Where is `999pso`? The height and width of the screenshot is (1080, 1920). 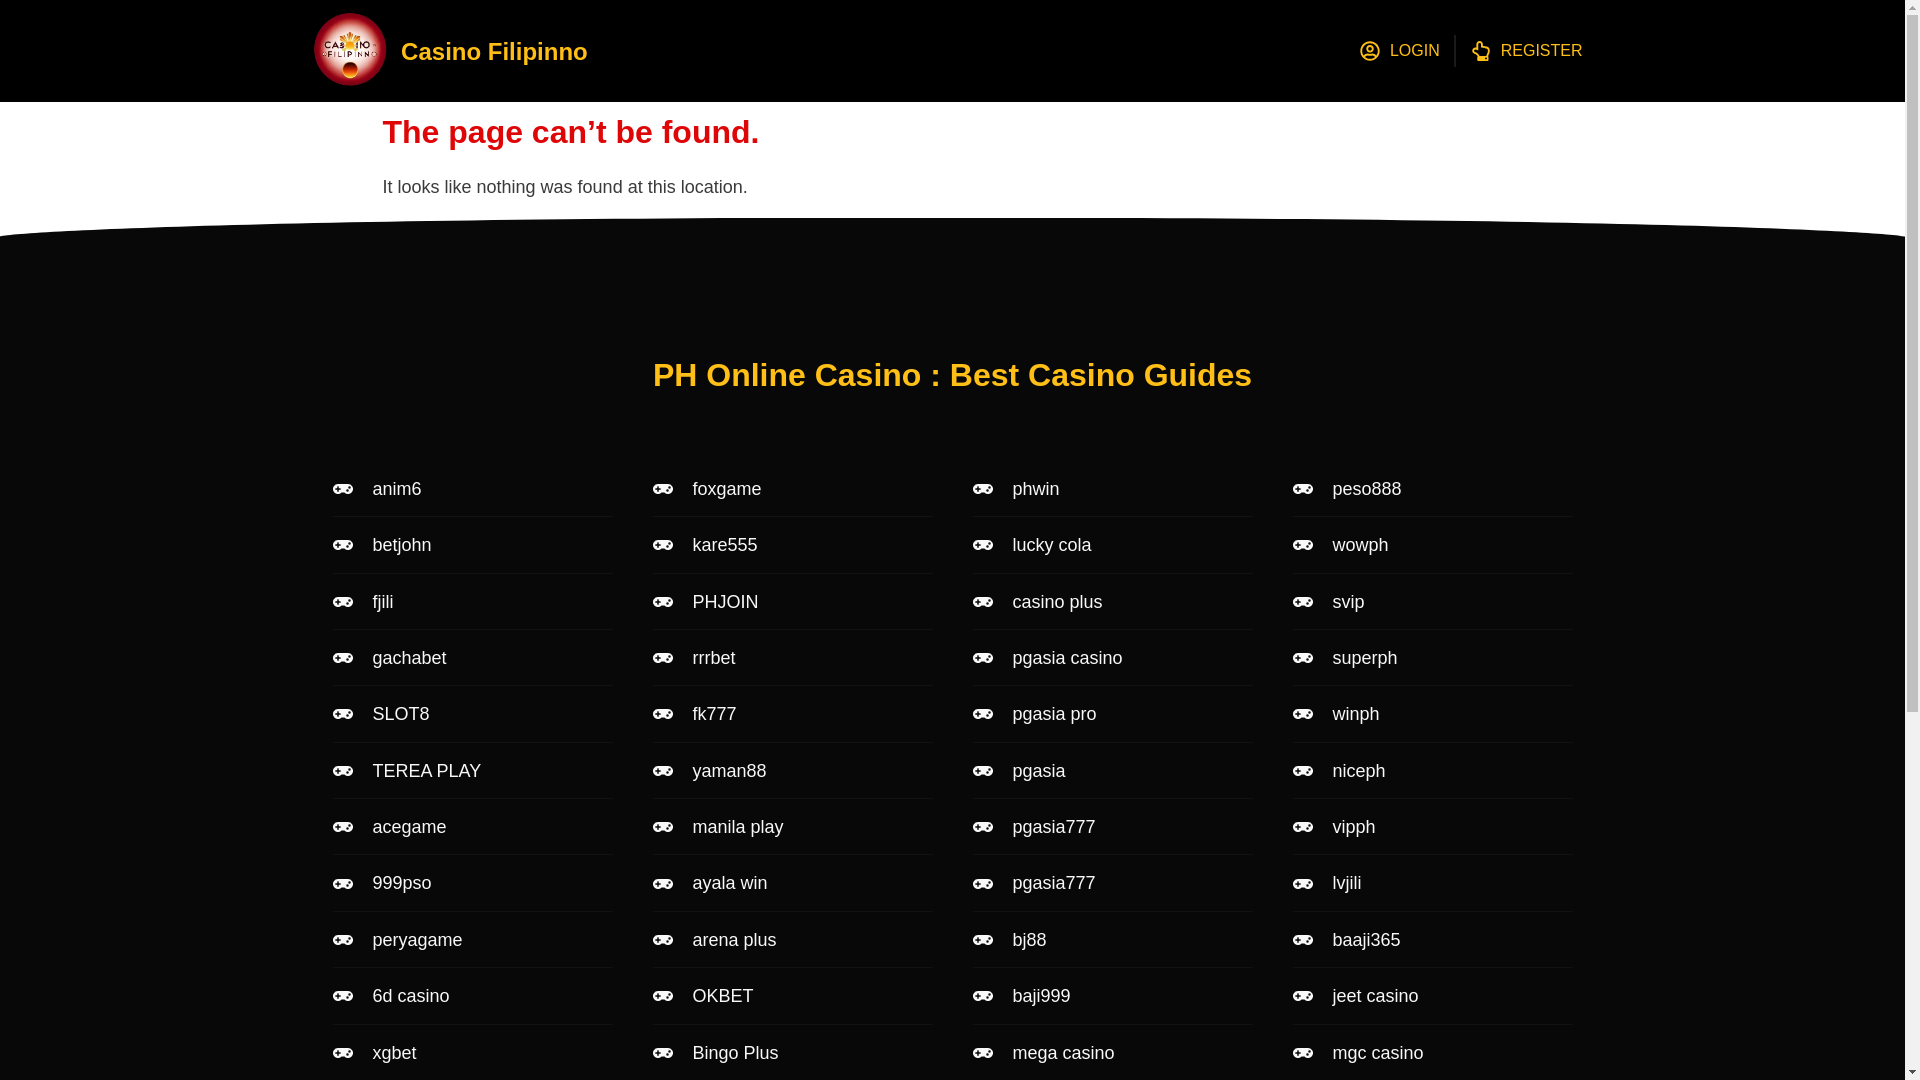 999pso is located at coordinates (472, 882).